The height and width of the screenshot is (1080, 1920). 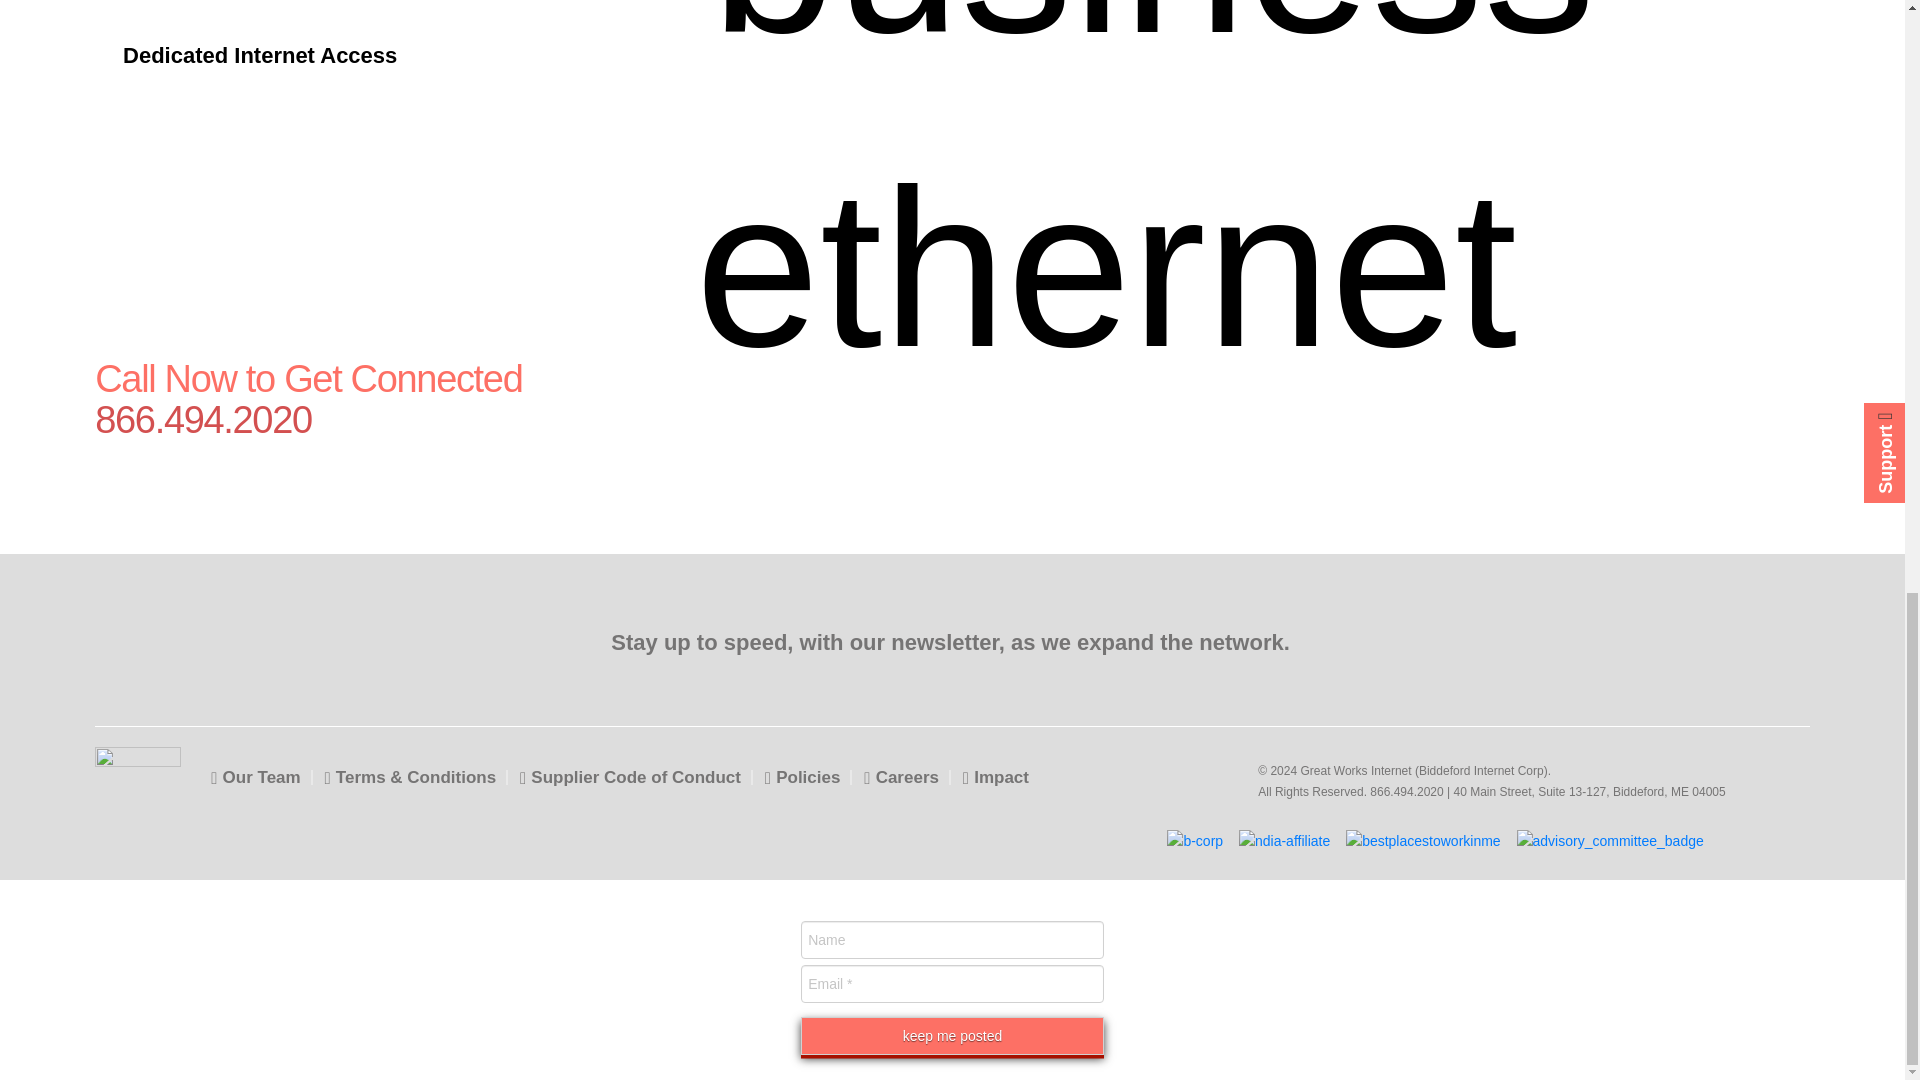 I want to click on keep me posted, so click(x=952, y=1036).